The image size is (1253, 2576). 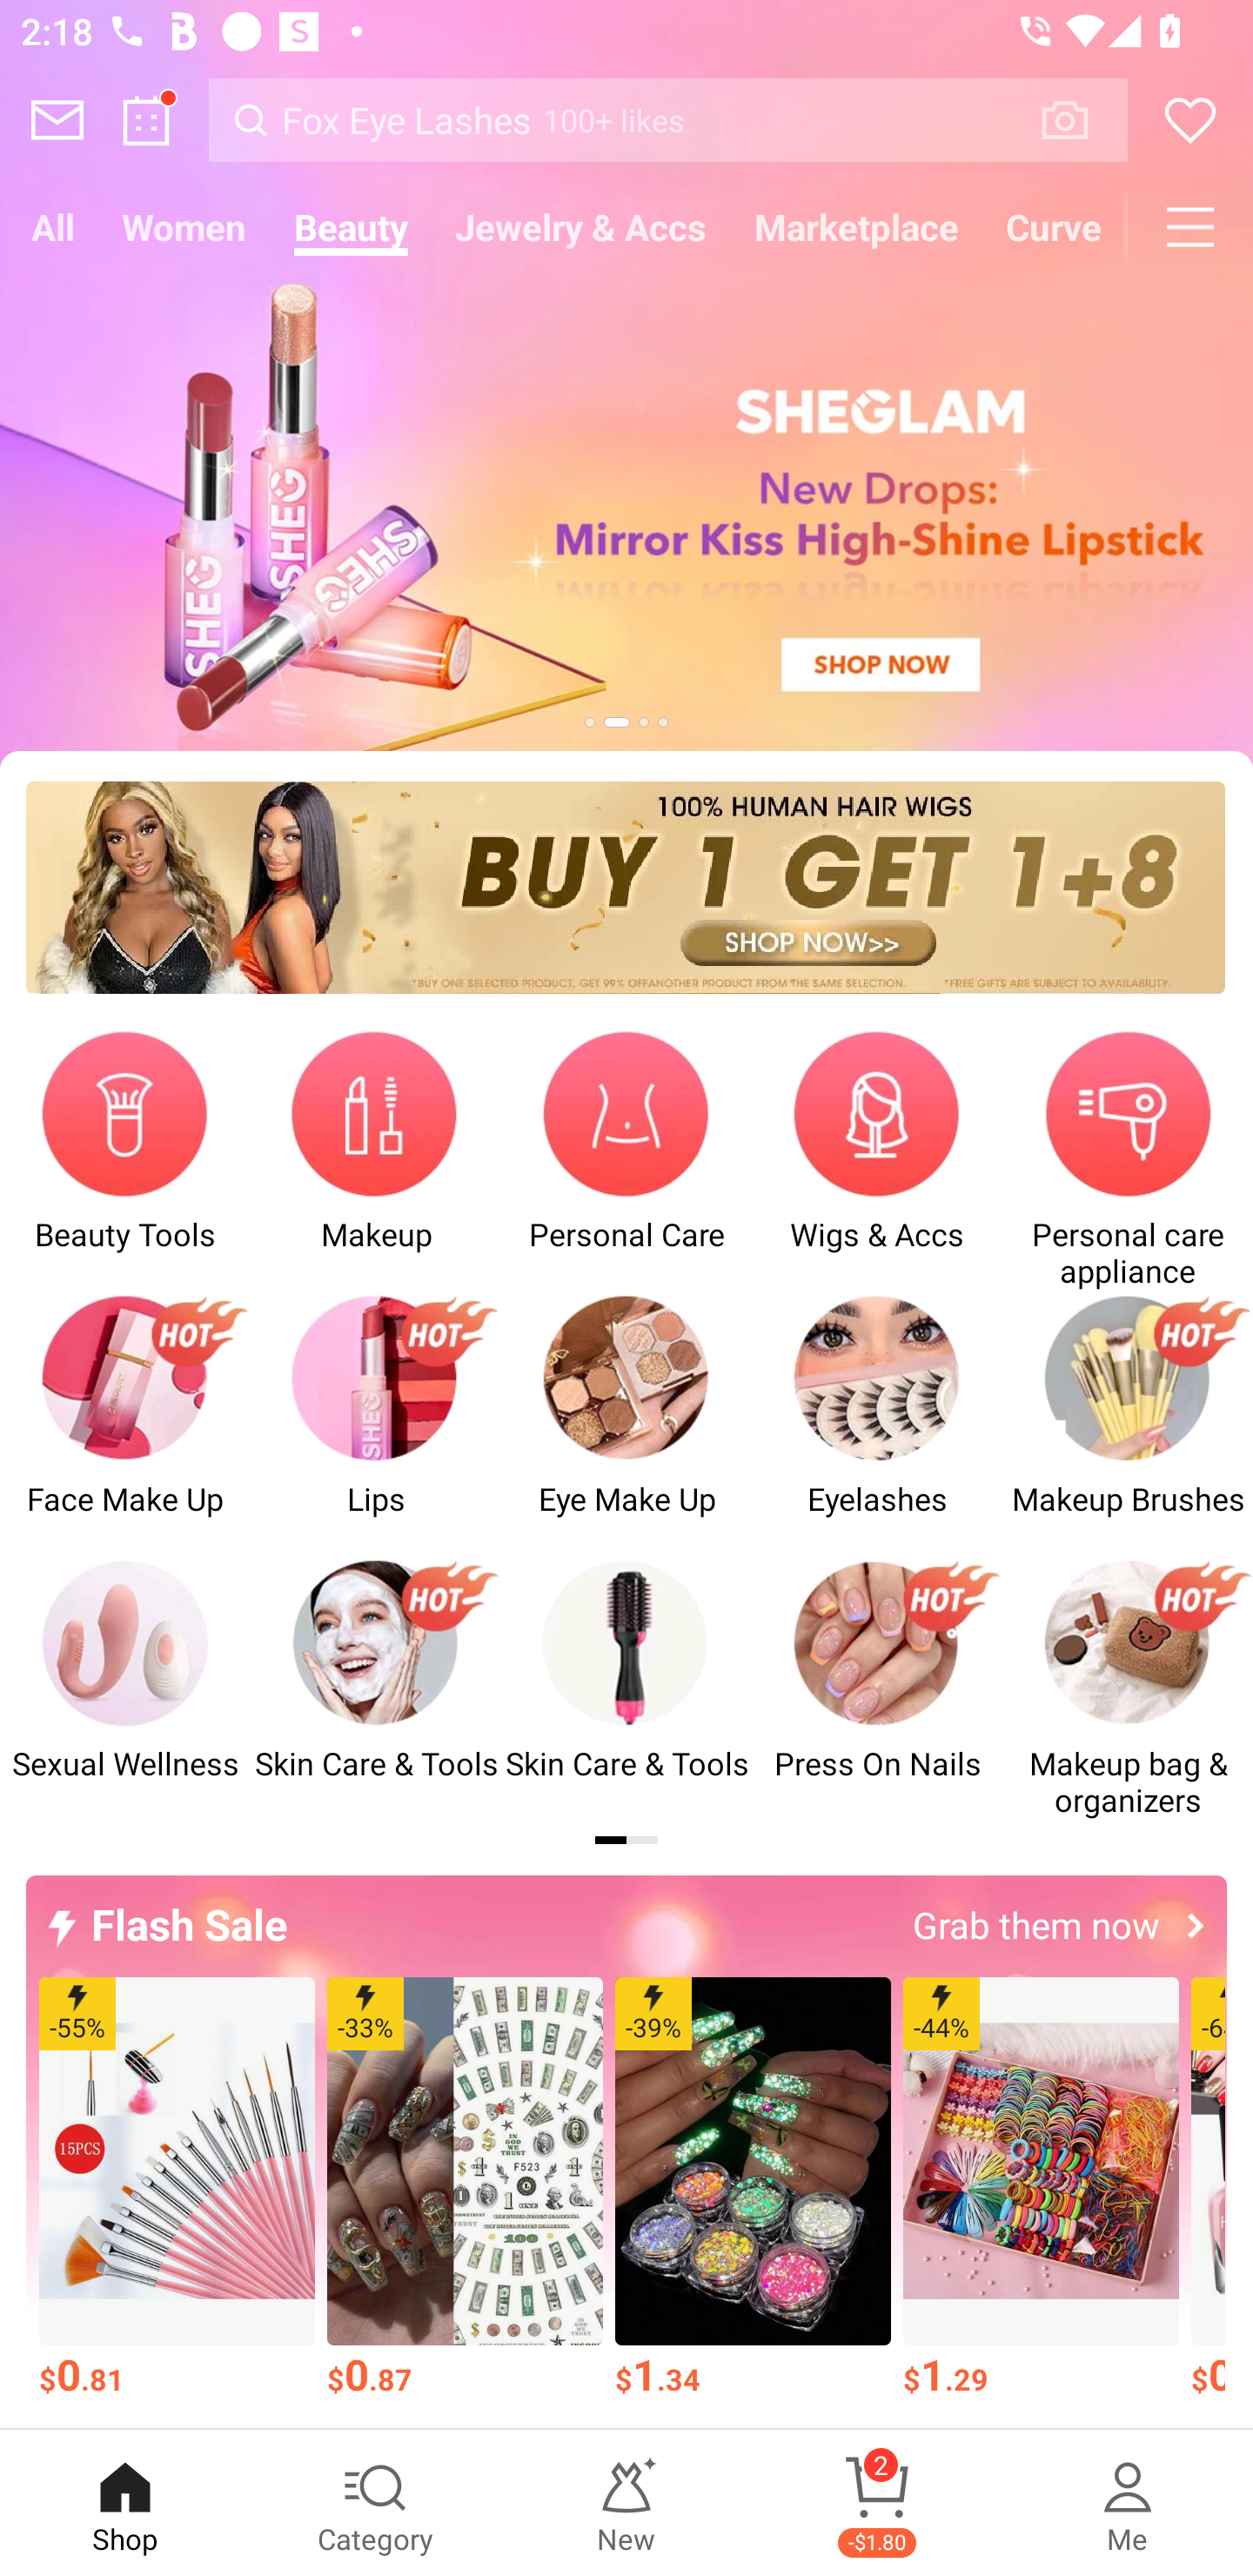 What do you see at coordinates (1128, 2503) in the screenshot?
I see `Me` at bounding box center [1128, 2503].